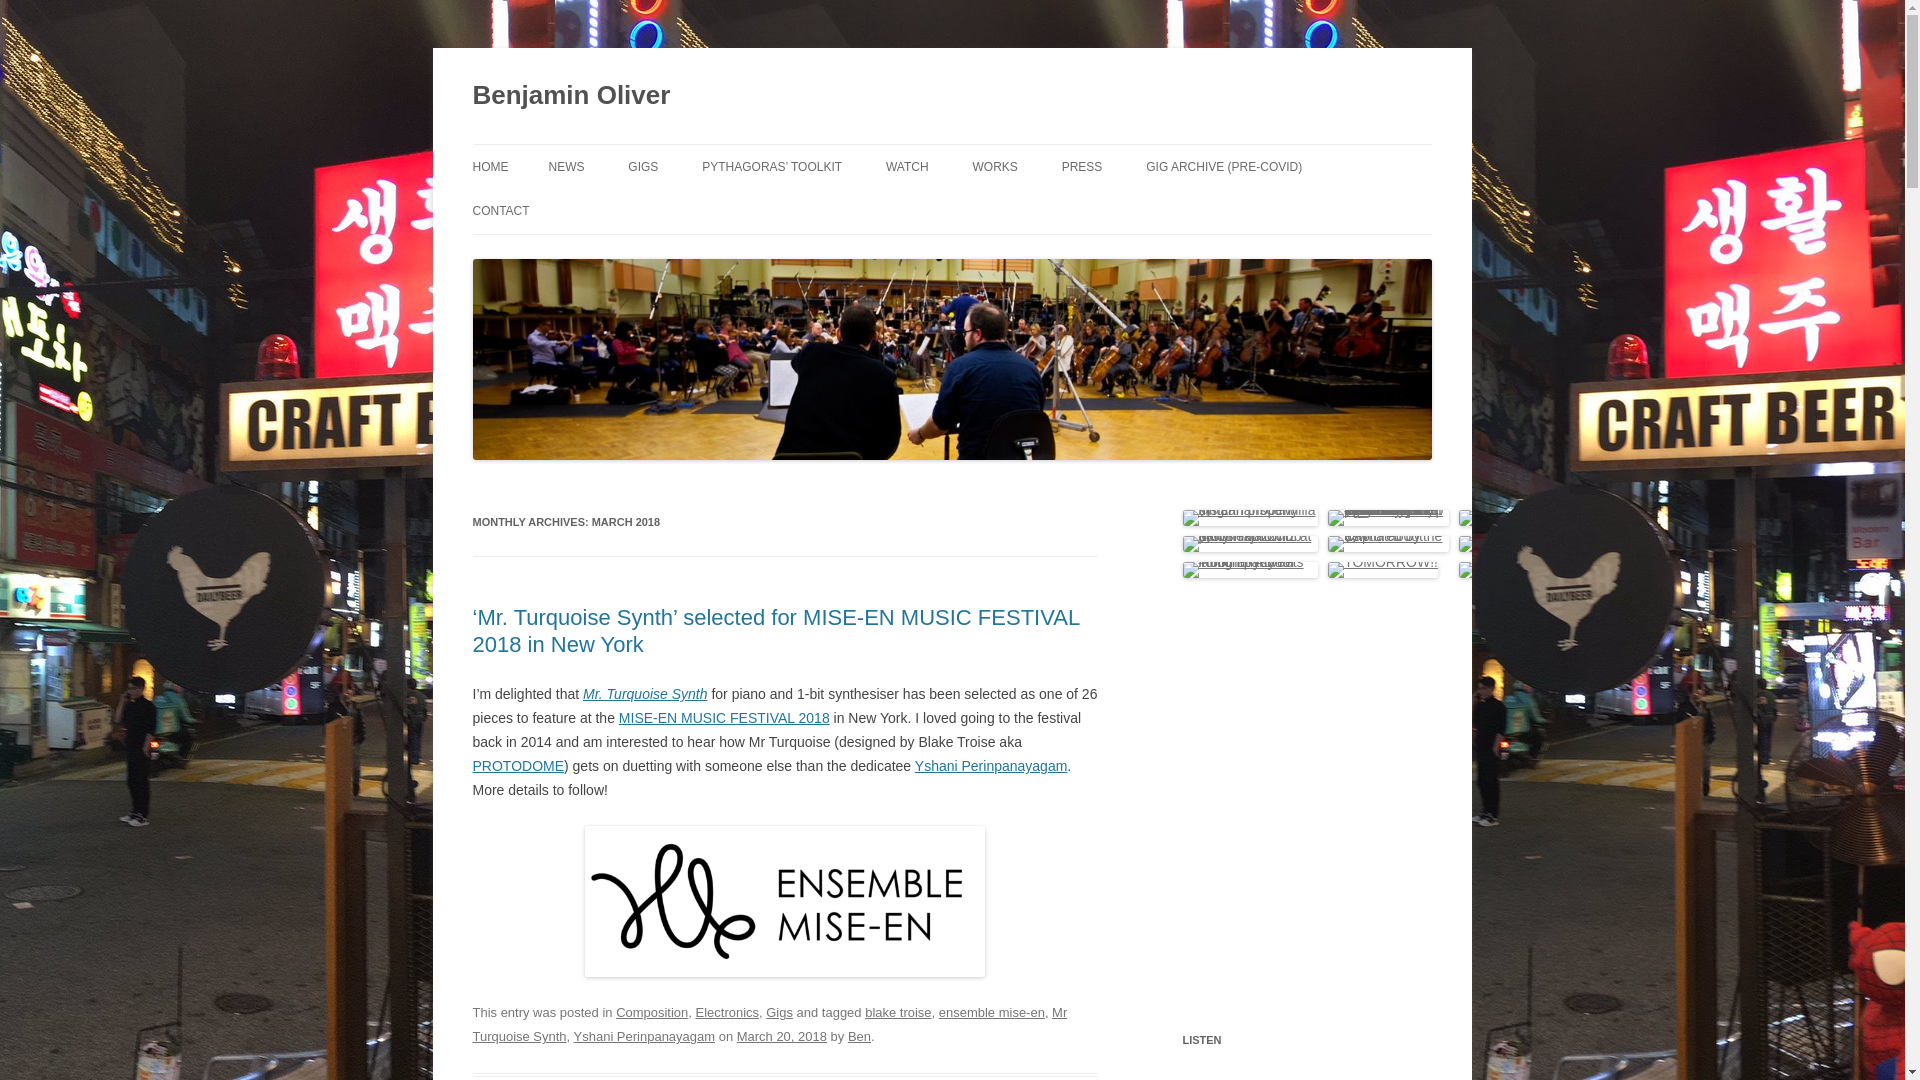 This screenshot has width=1920, height=1080. Describe the element at coordinates (652, 1012) in the screenshot. I see `Composition` at that location.